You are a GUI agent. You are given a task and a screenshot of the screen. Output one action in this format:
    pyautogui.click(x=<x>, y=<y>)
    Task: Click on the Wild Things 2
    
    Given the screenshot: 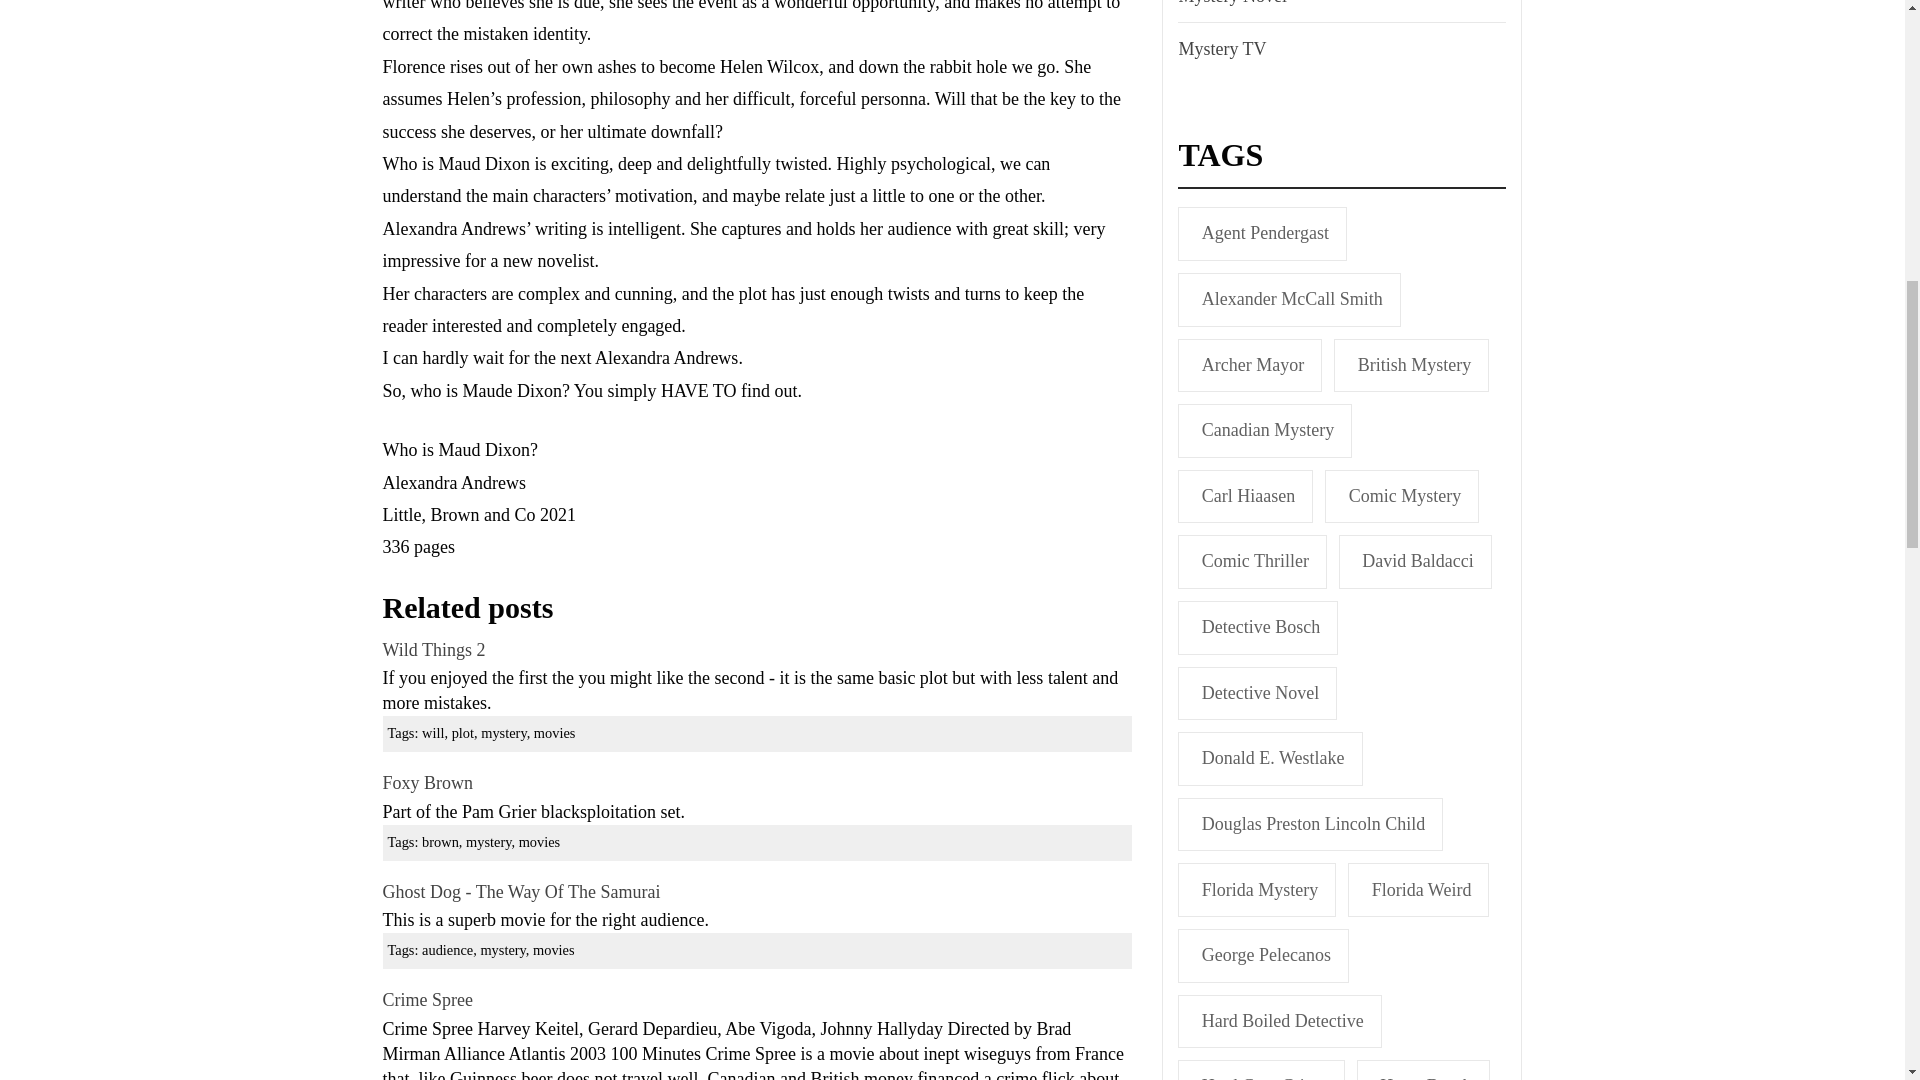 What is the action you would take?
    pyautogui.click(x=434, y=650)
    